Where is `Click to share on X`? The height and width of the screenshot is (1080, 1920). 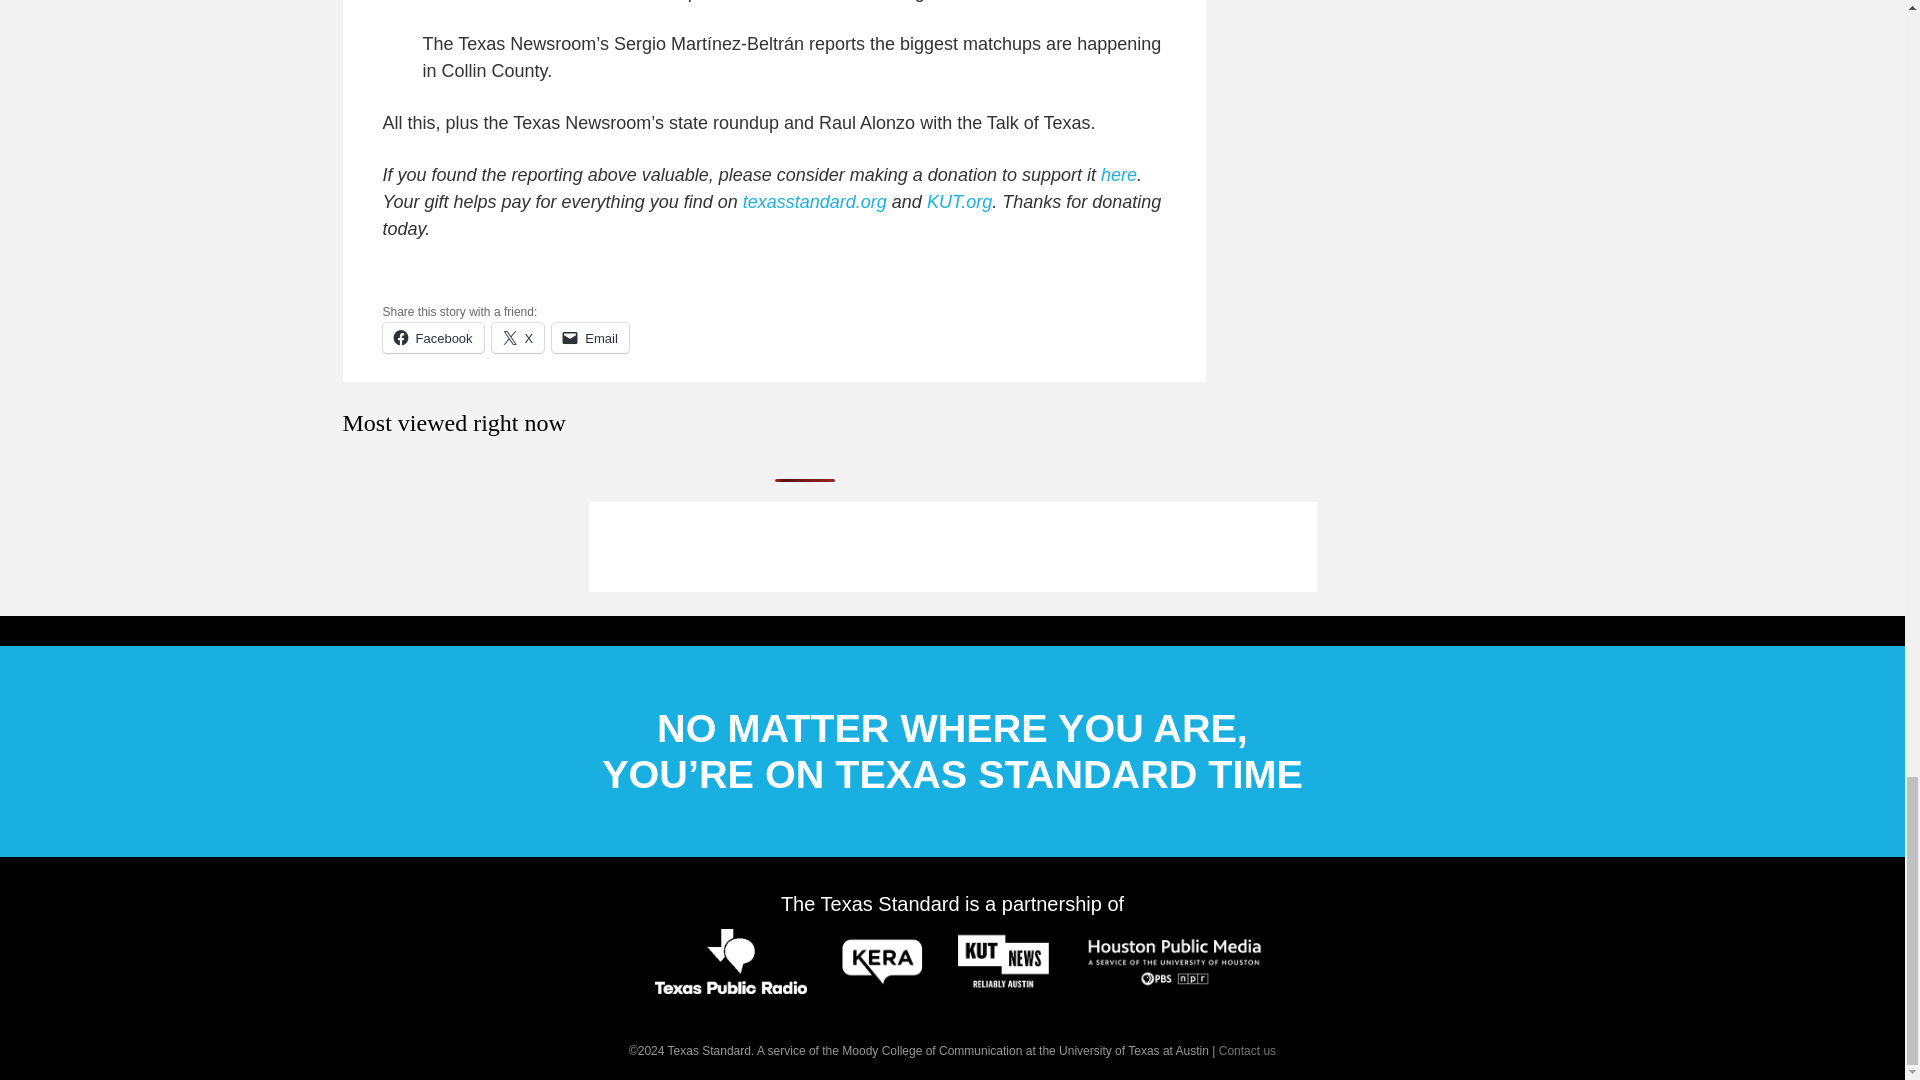 Click to share on X is located at coordinates (518, 338).